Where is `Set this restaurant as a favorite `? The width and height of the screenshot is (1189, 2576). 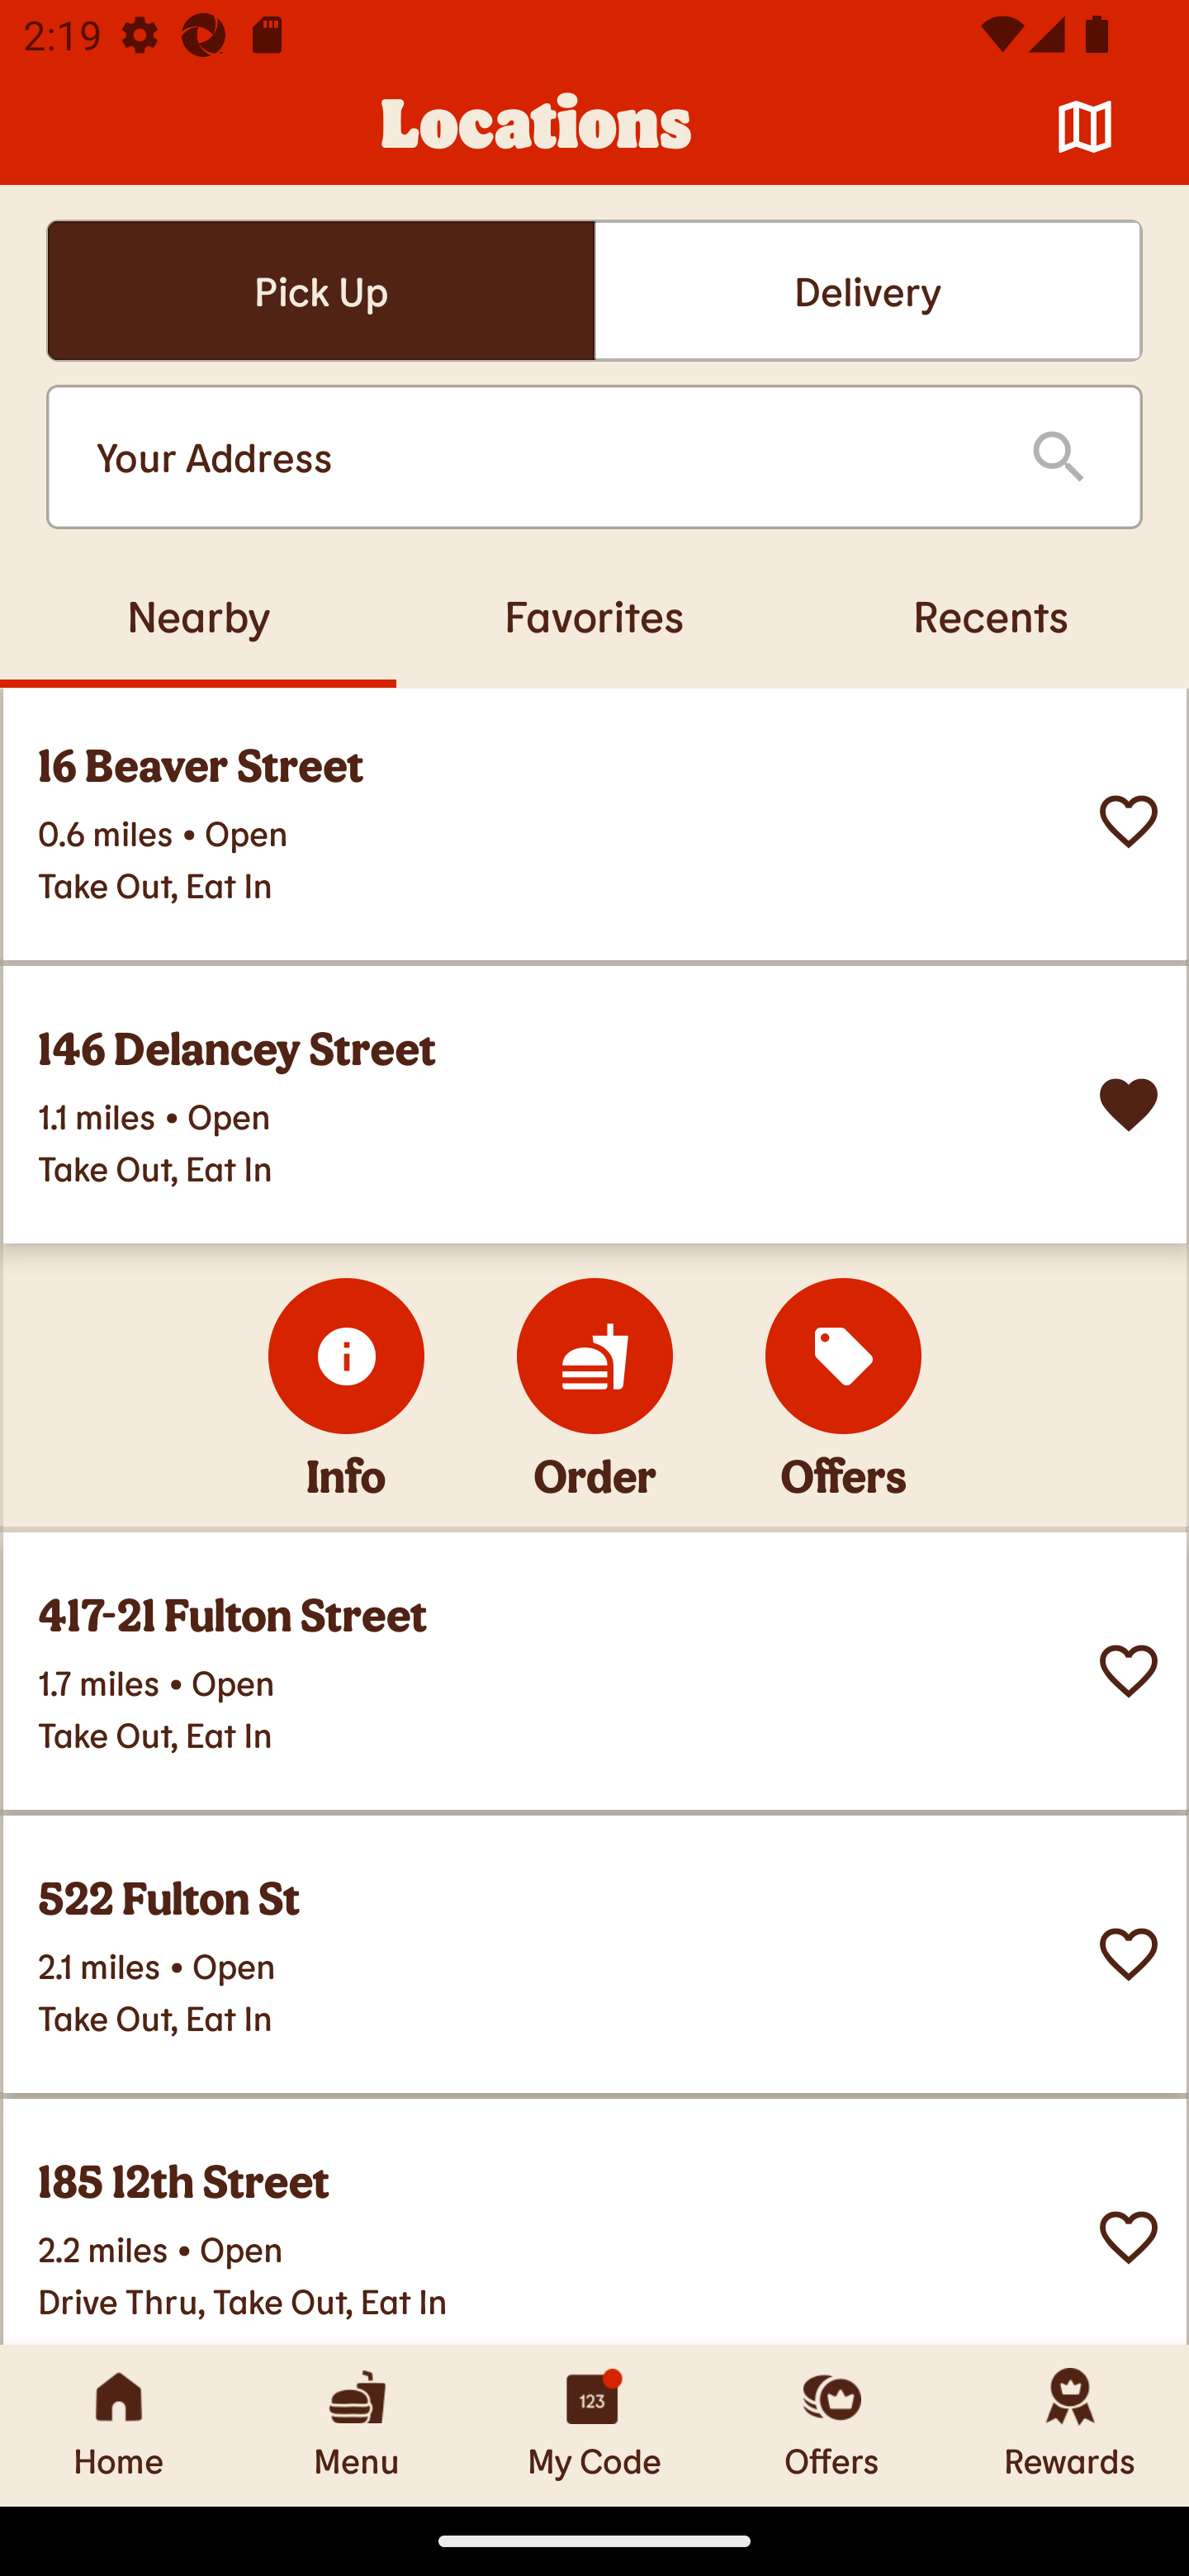 Set this restaurant as a favorite  is located at coordinates (1129, 1670).